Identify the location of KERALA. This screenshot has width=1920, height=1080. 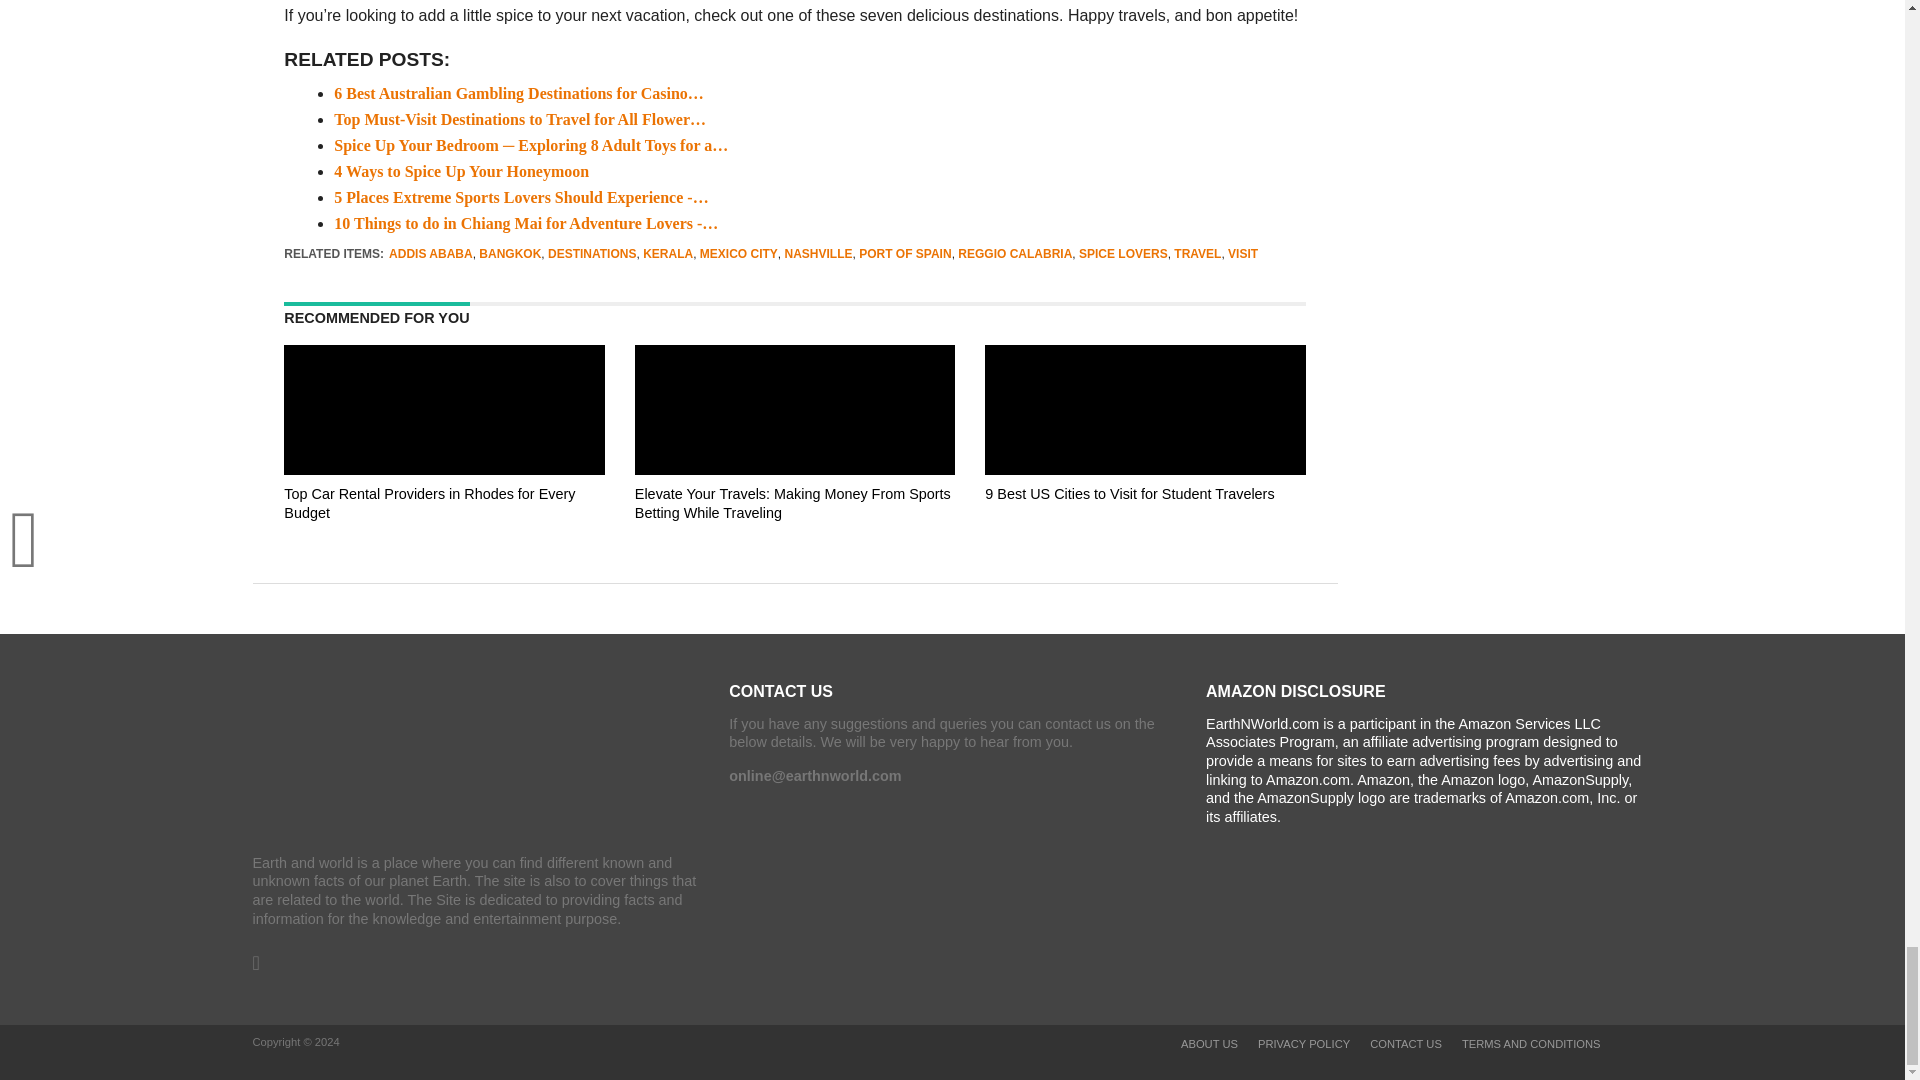
(668, 254).